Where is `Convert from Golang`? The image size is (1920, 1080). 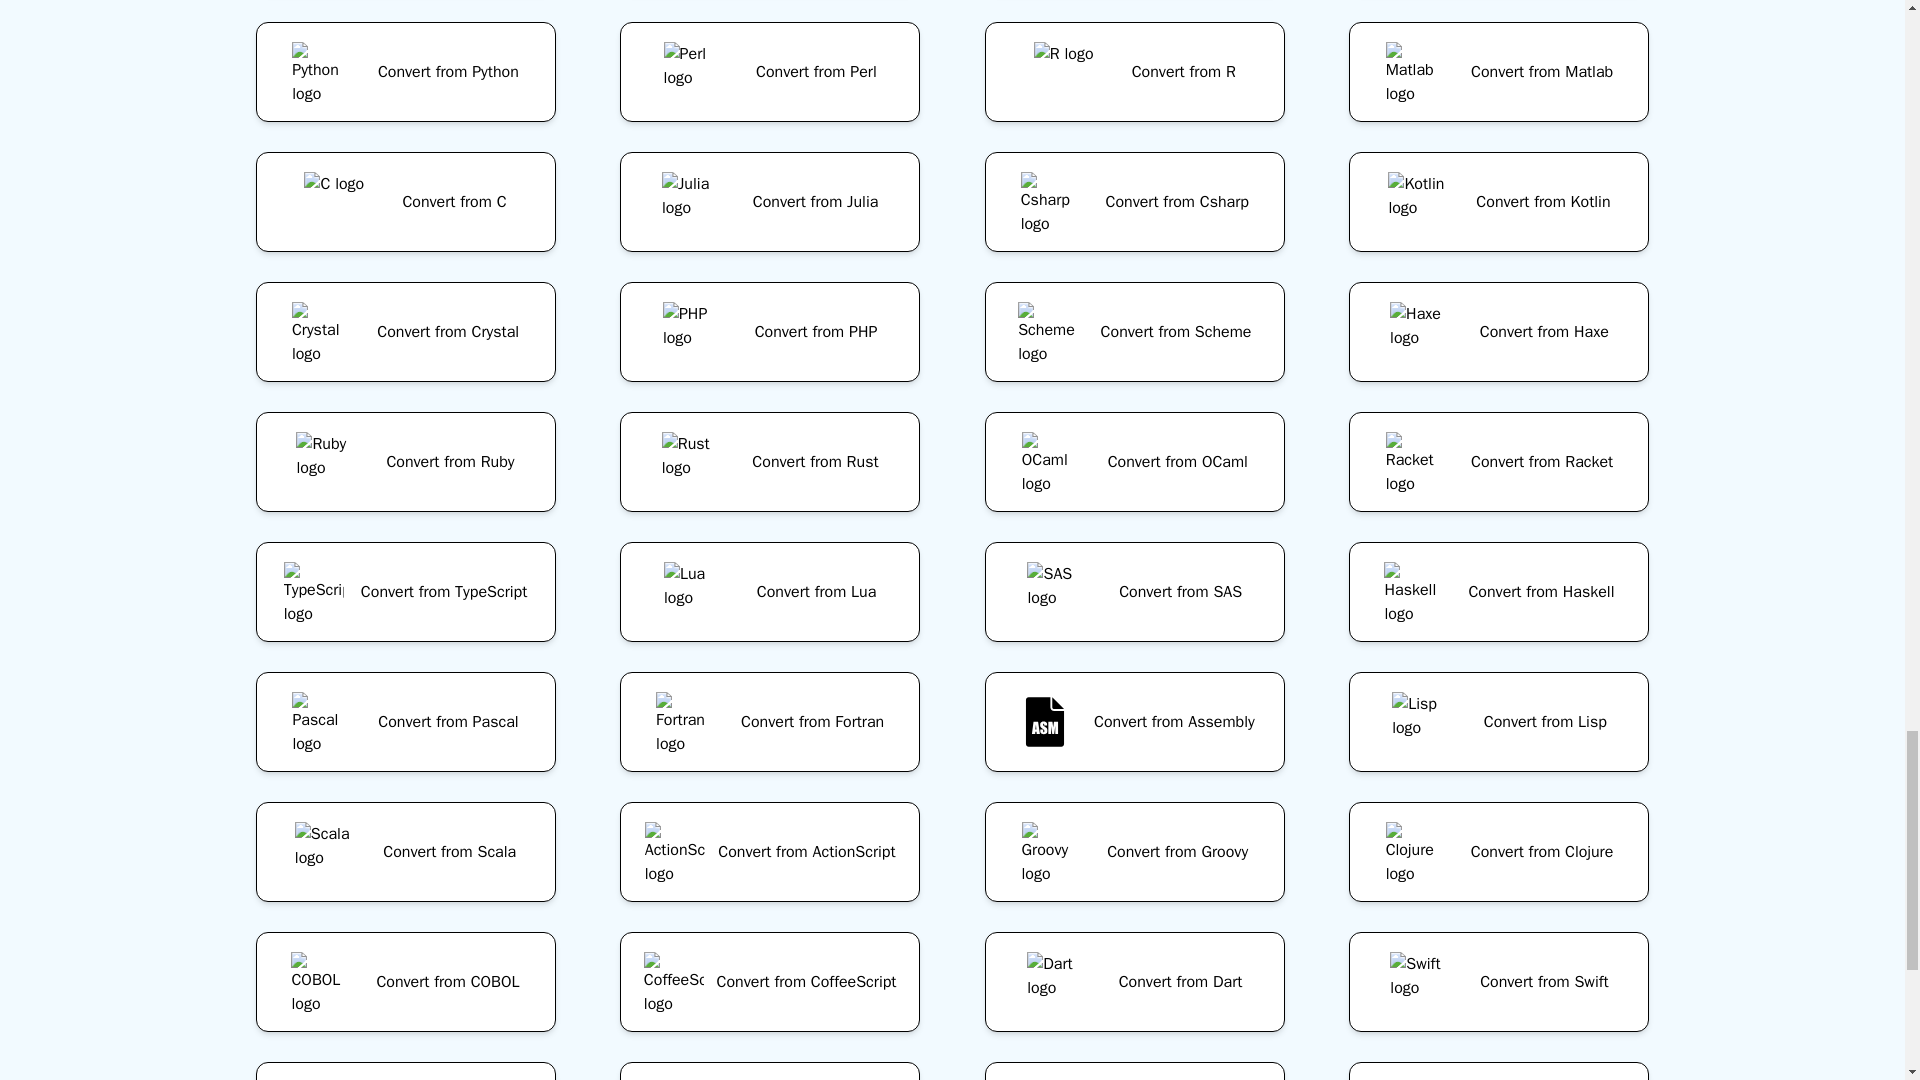 Convert from Golang is located at coordinates (770, 3).